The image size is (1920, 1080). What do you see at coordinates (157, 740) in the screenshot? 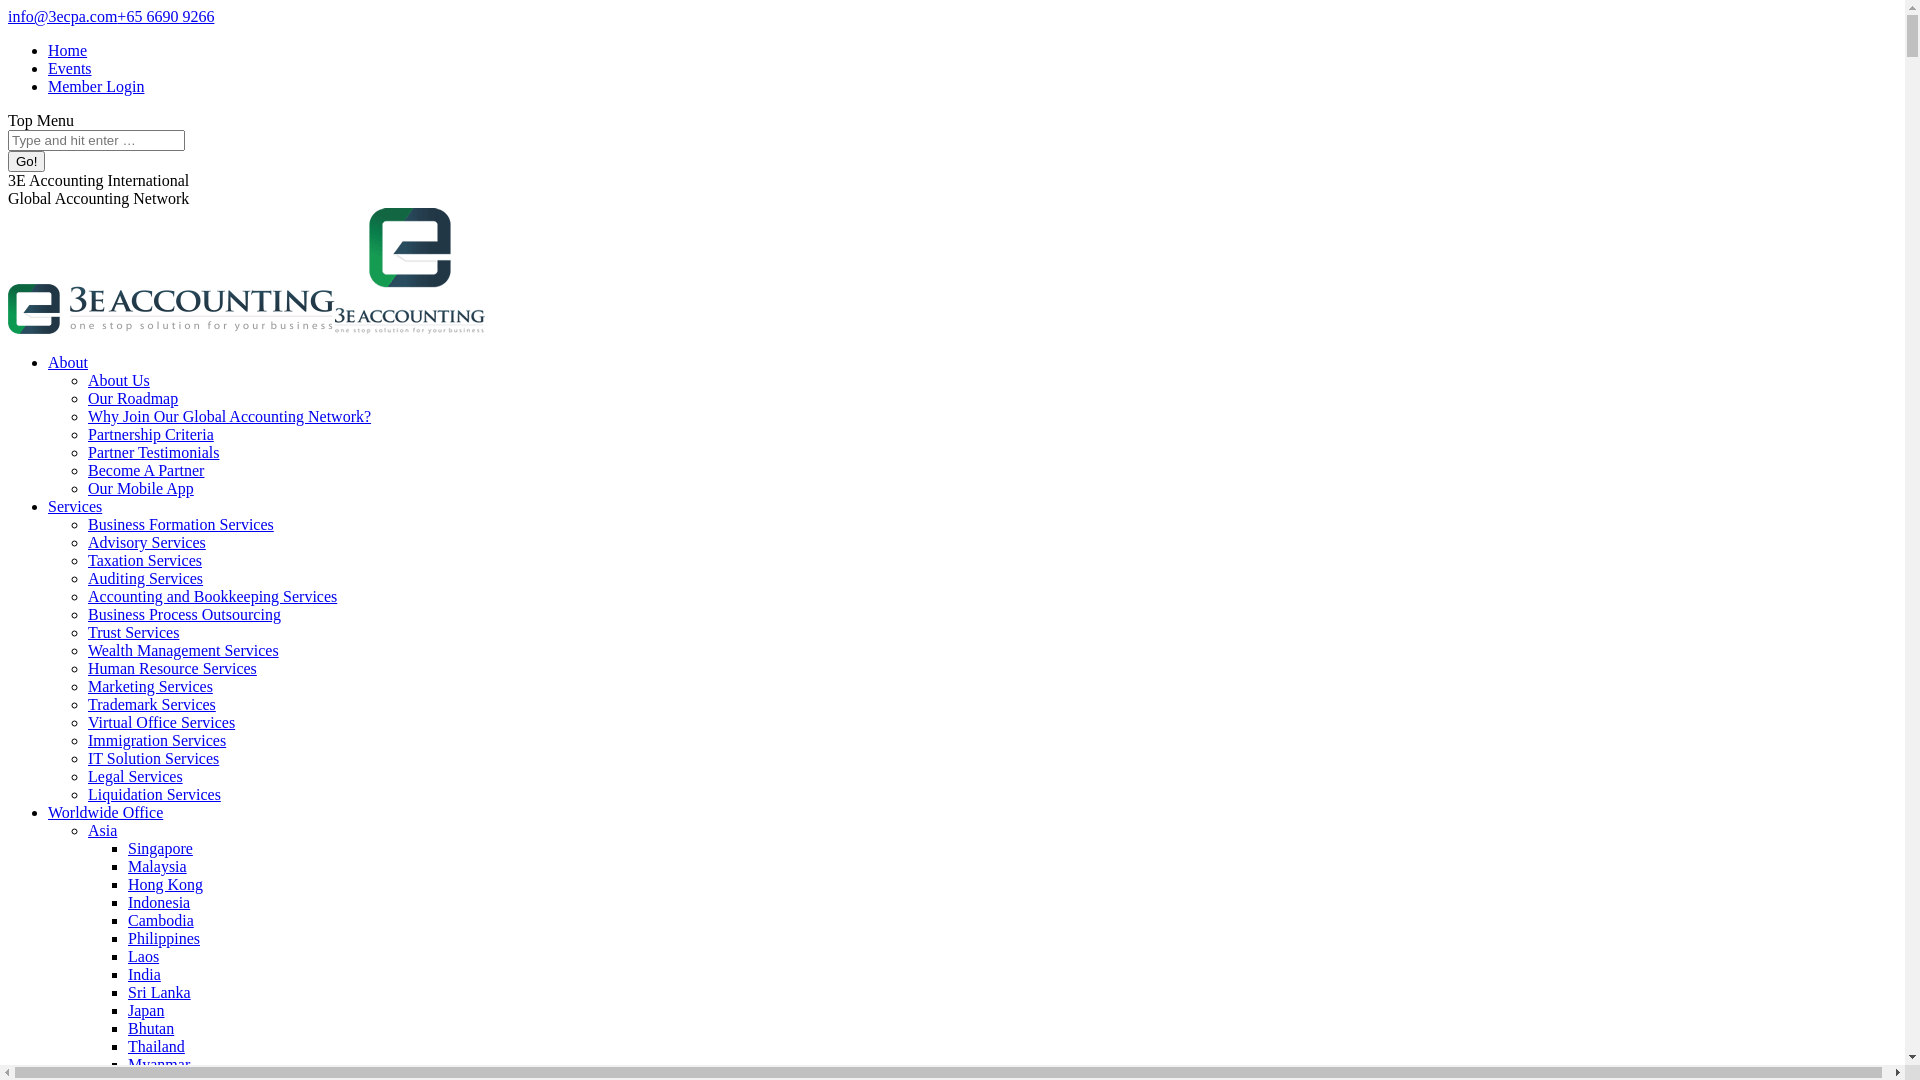
I see `Immigration Services` at bounding box center [157, 740].